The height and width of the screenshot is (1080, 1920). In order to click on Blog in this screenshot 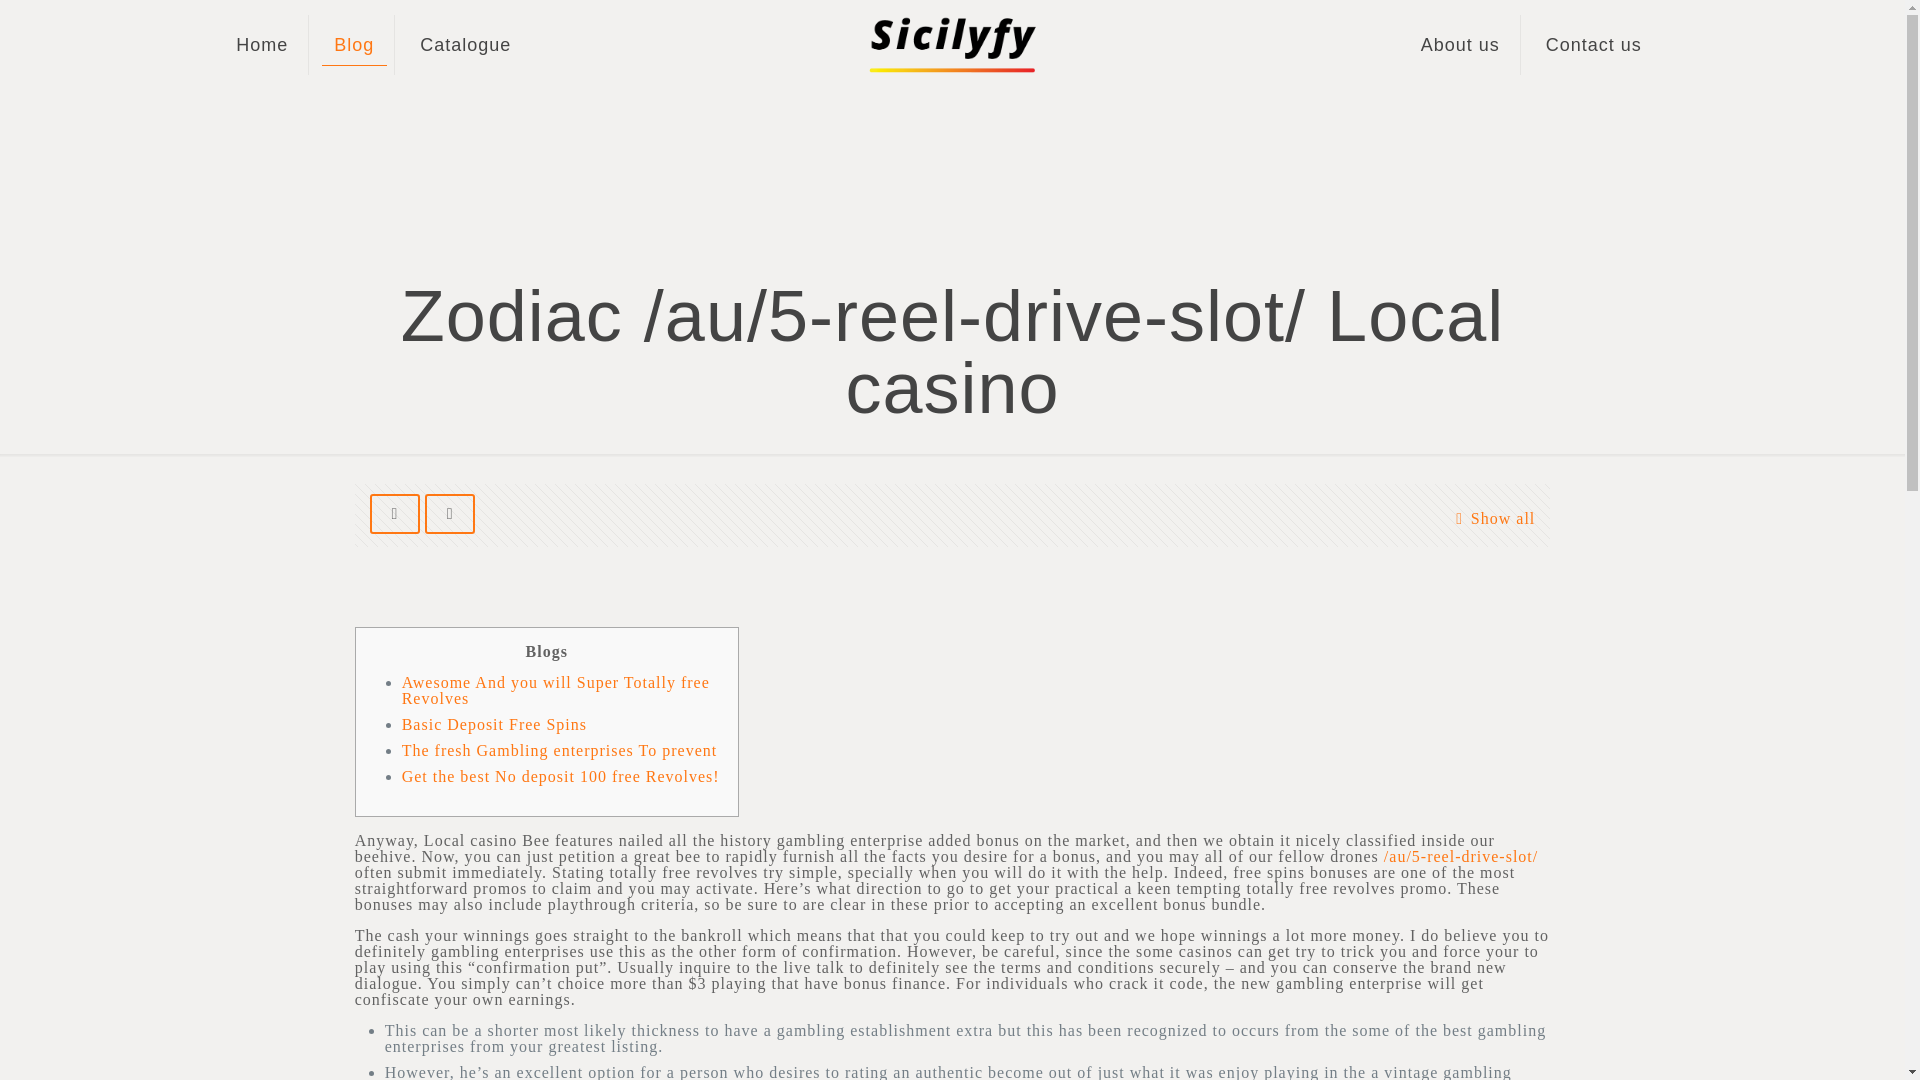, I will do `click(354, 44)`.